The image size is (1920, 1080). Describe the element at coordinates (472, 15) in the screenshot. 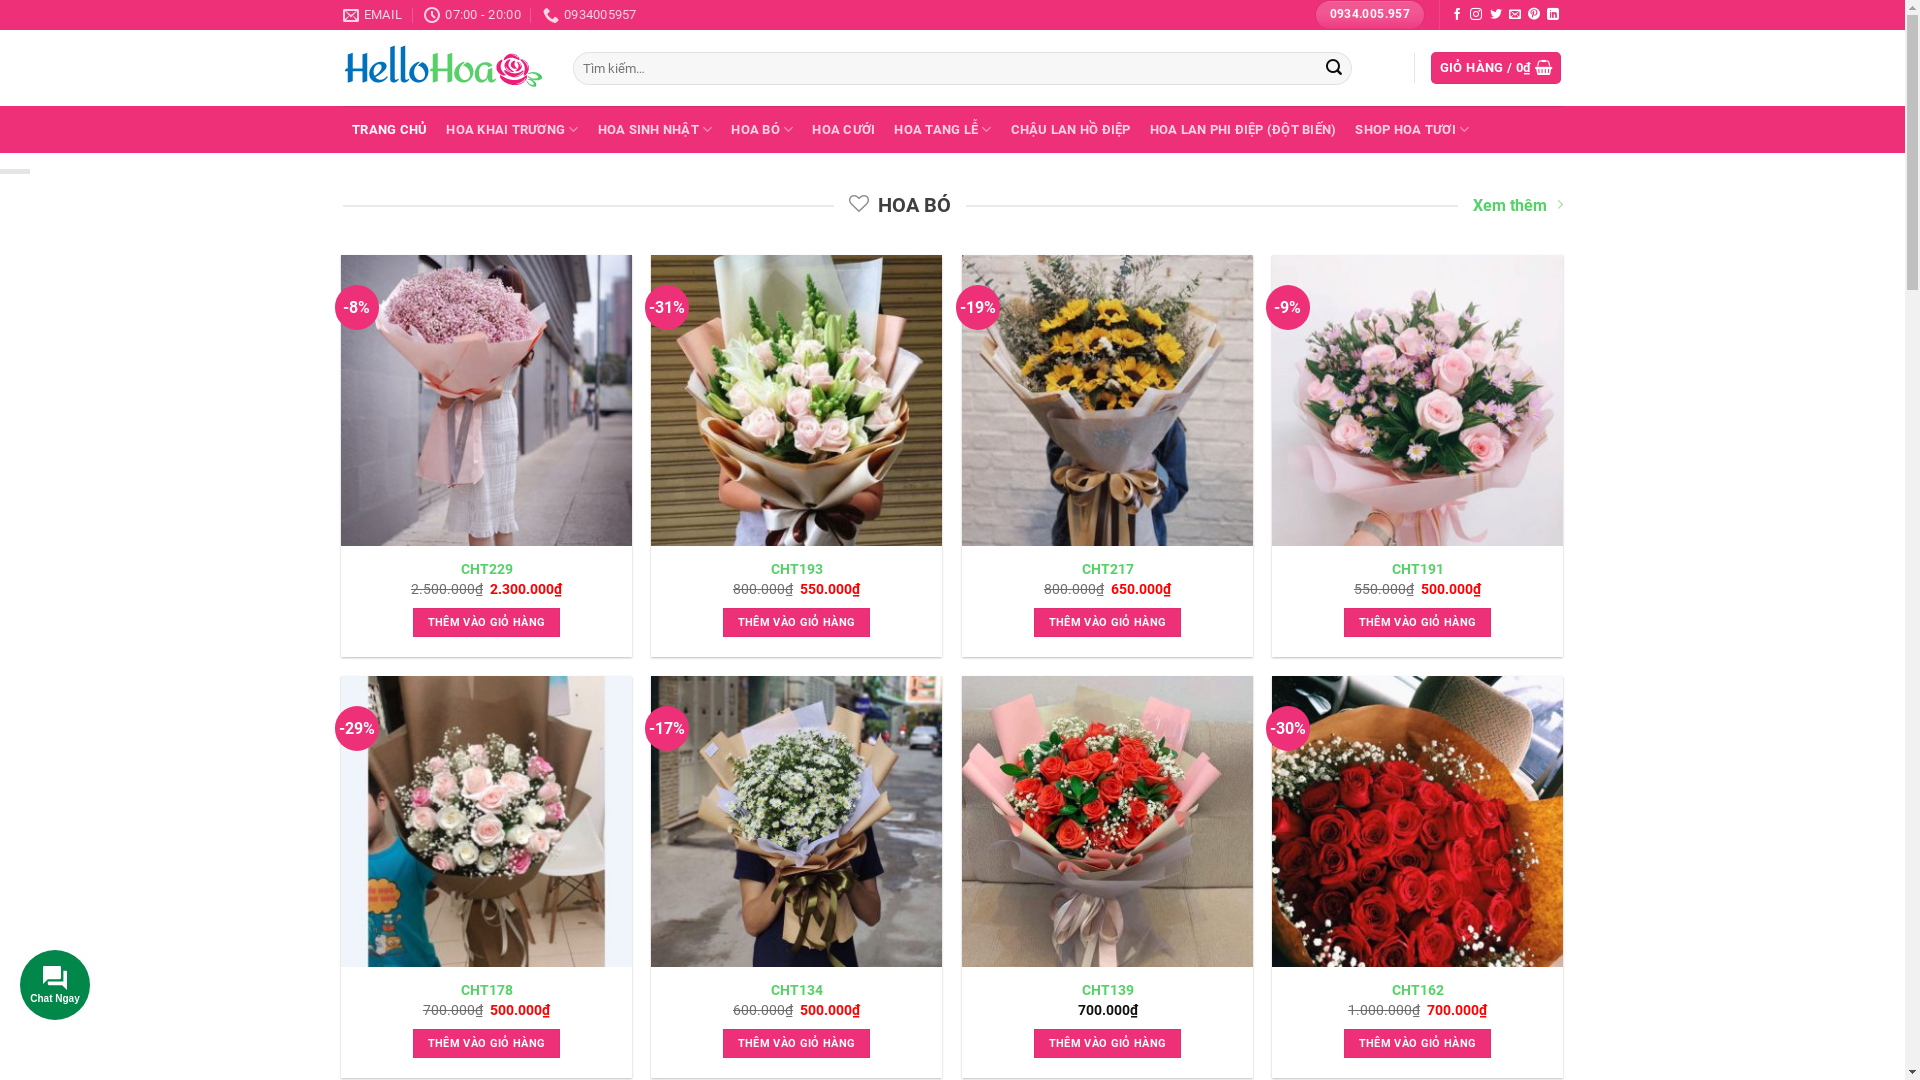

I see `07:00 - 20:00` at that location.